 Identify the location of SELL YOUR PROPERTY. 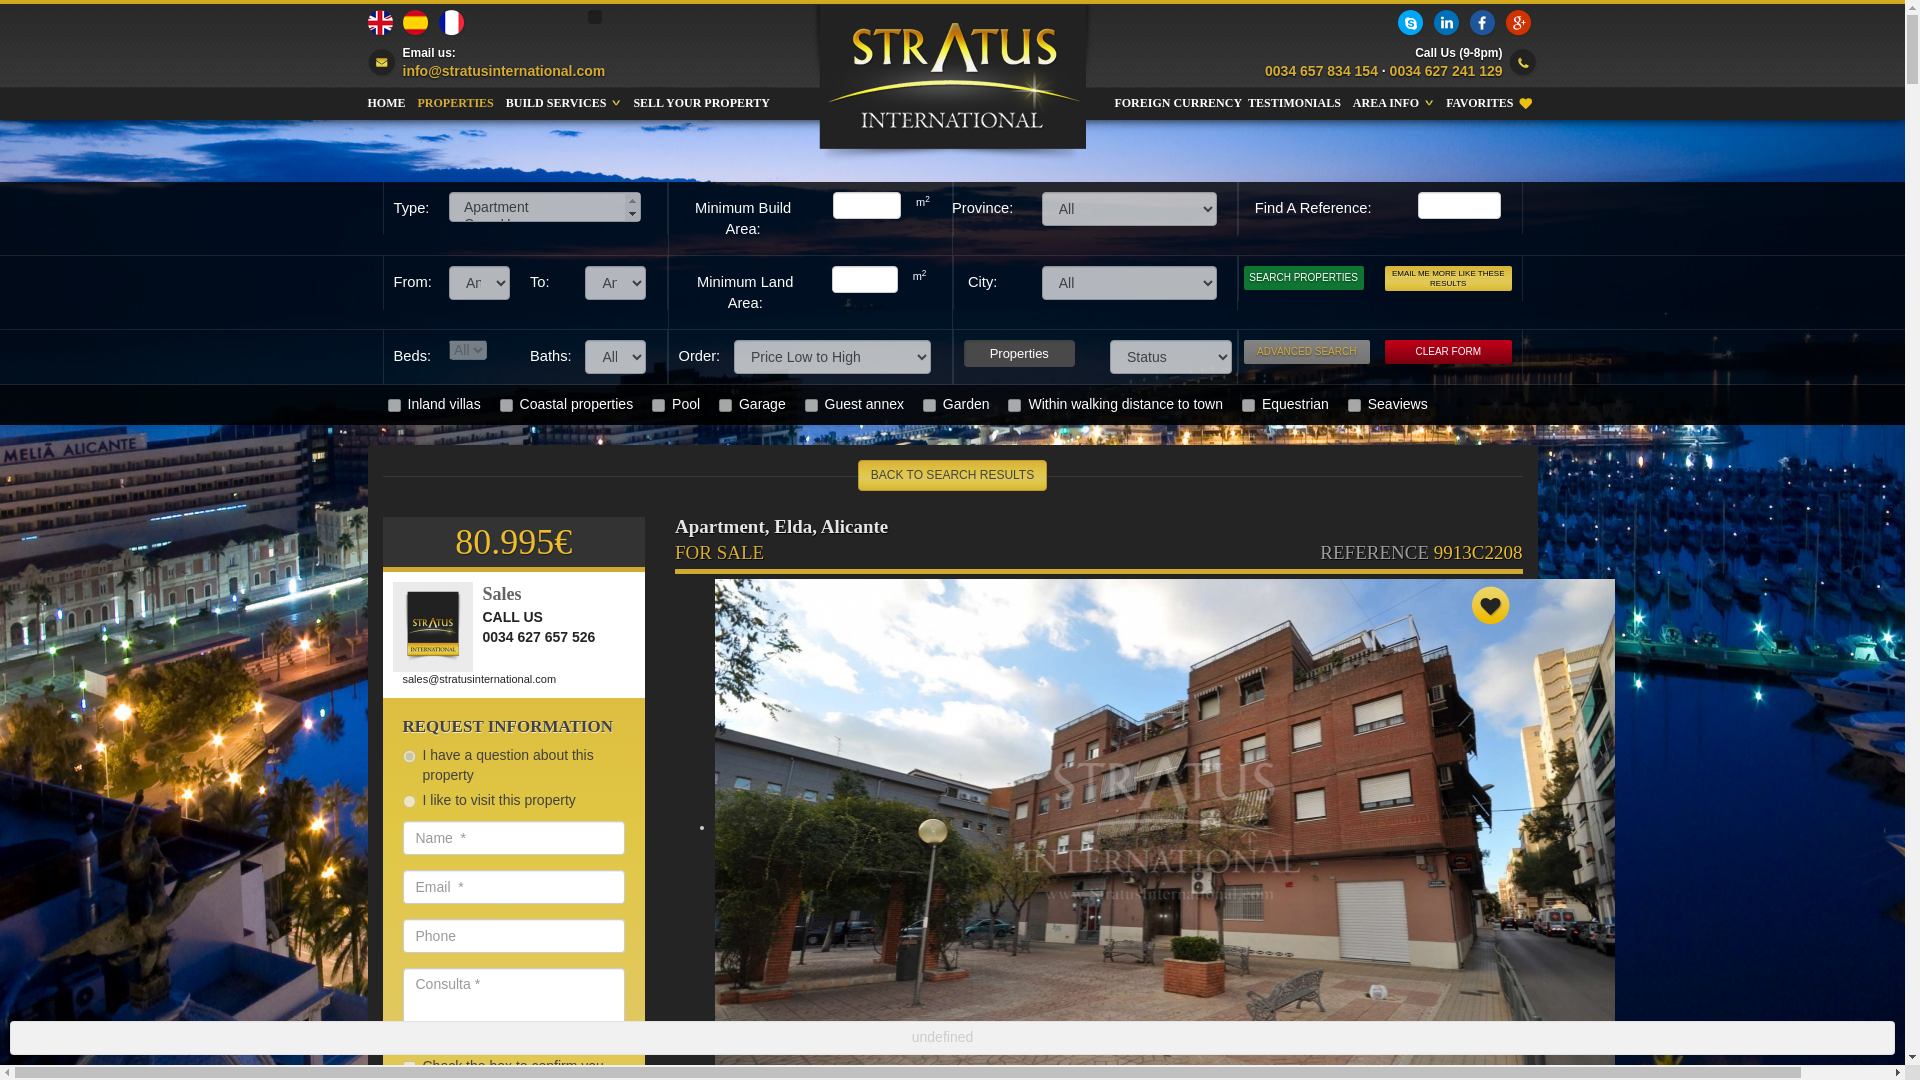
(701, 102).